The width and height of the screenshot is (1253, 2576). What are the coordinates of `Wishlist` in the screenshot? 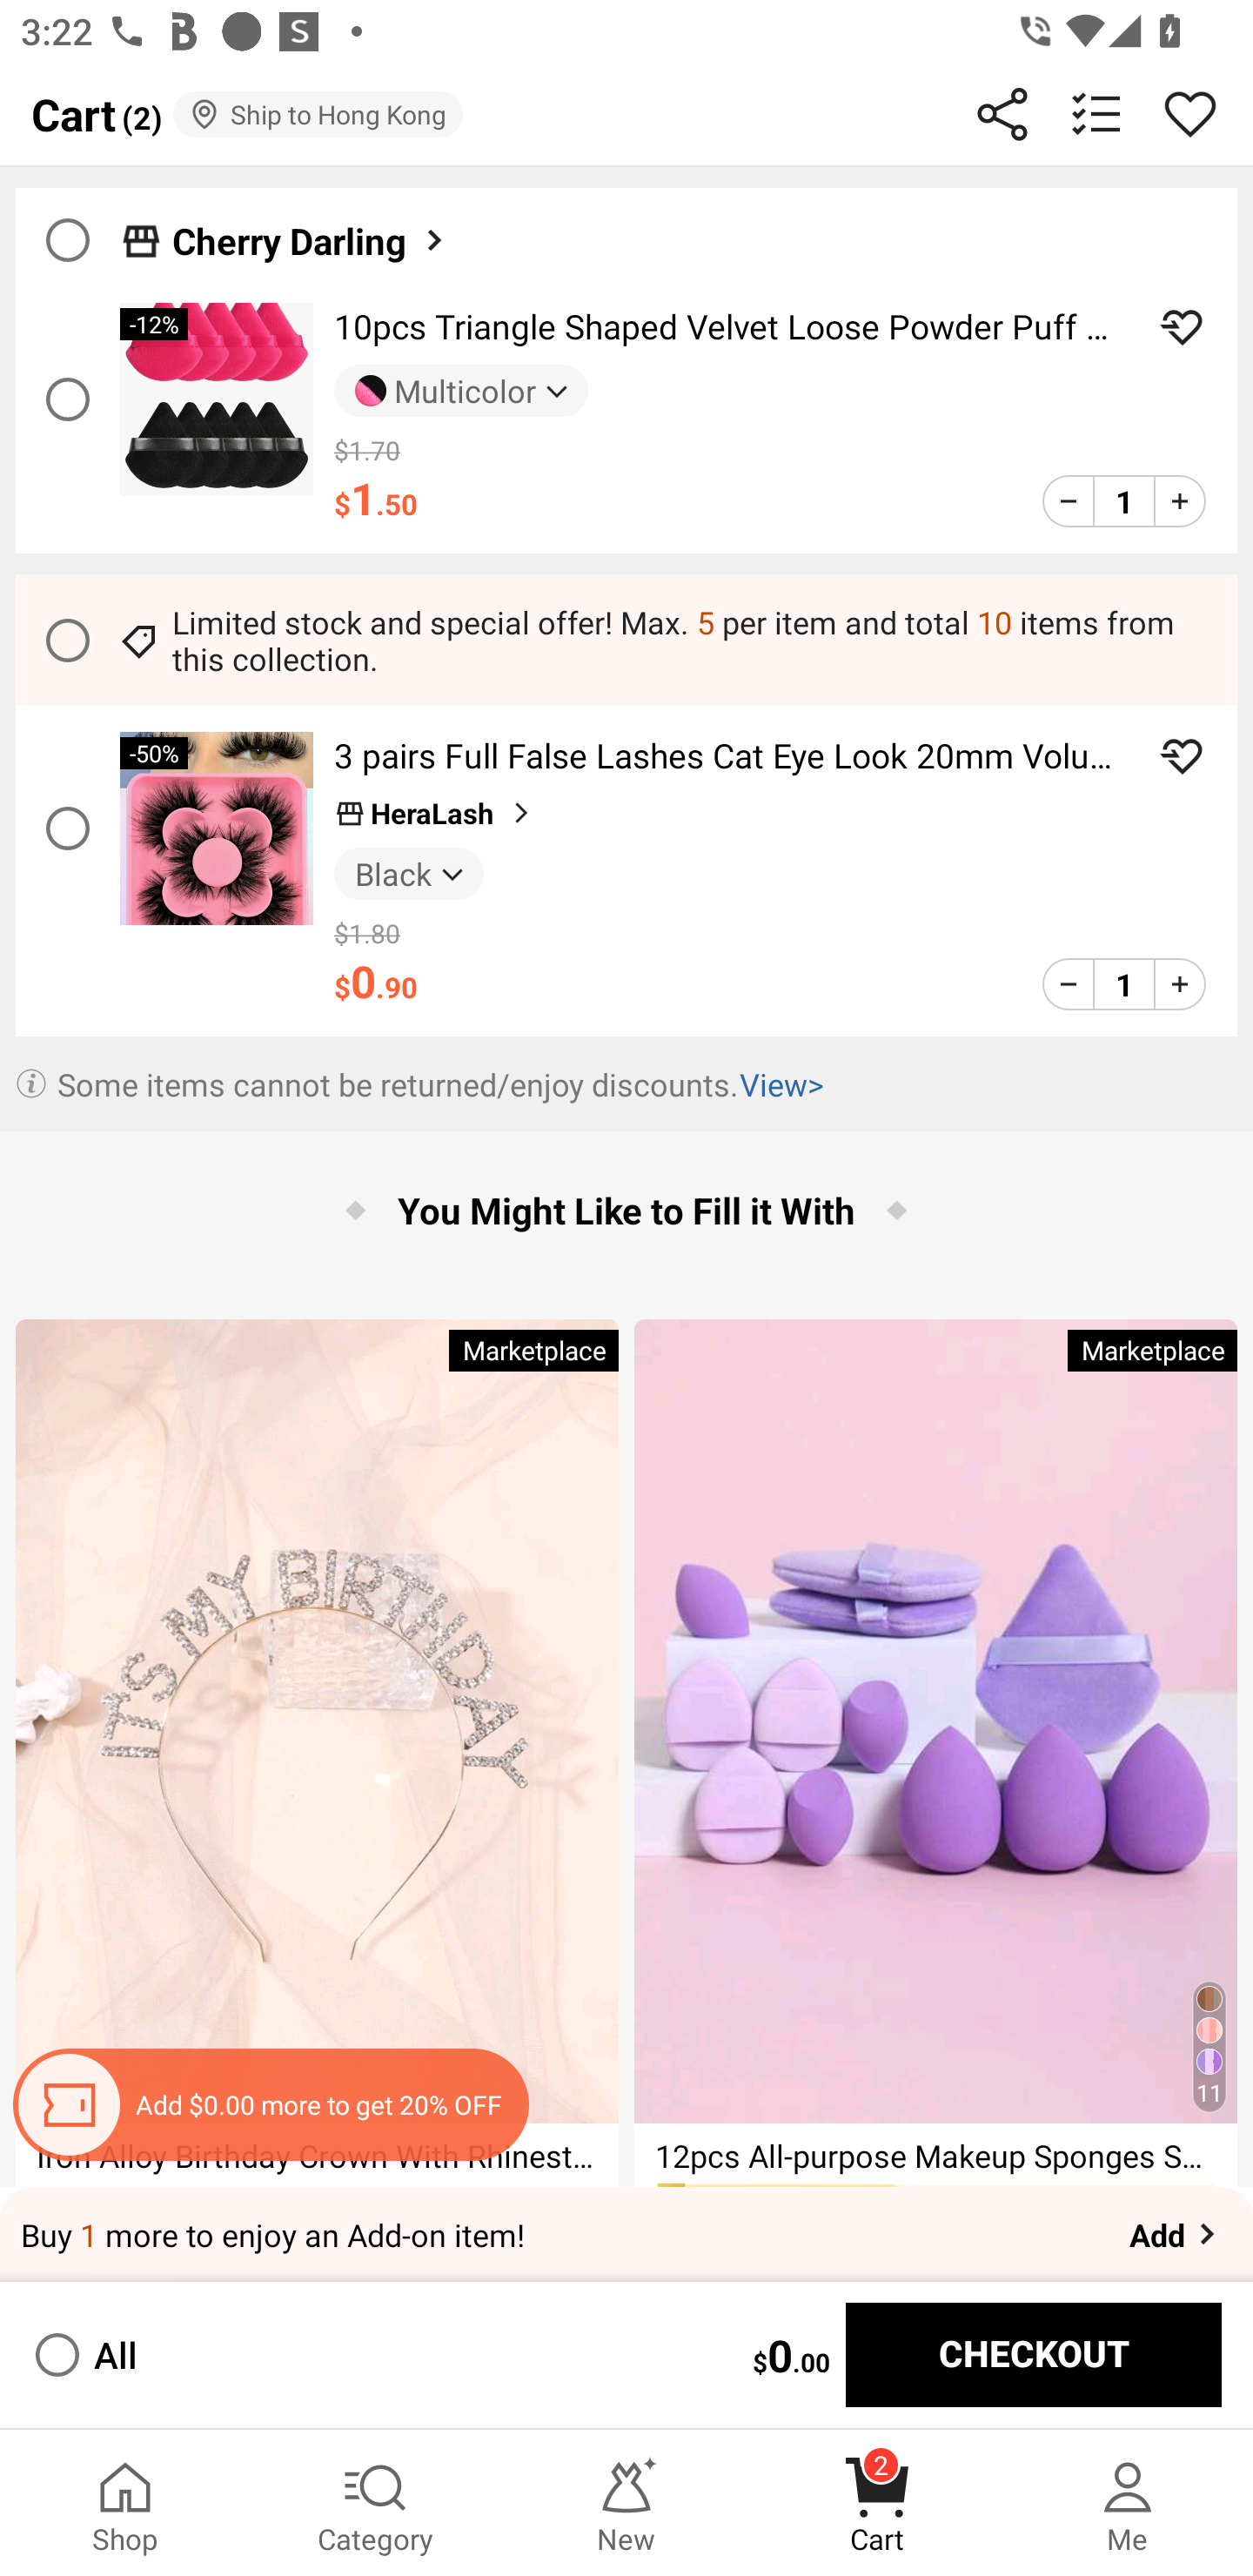 It's located at (1190, 113).